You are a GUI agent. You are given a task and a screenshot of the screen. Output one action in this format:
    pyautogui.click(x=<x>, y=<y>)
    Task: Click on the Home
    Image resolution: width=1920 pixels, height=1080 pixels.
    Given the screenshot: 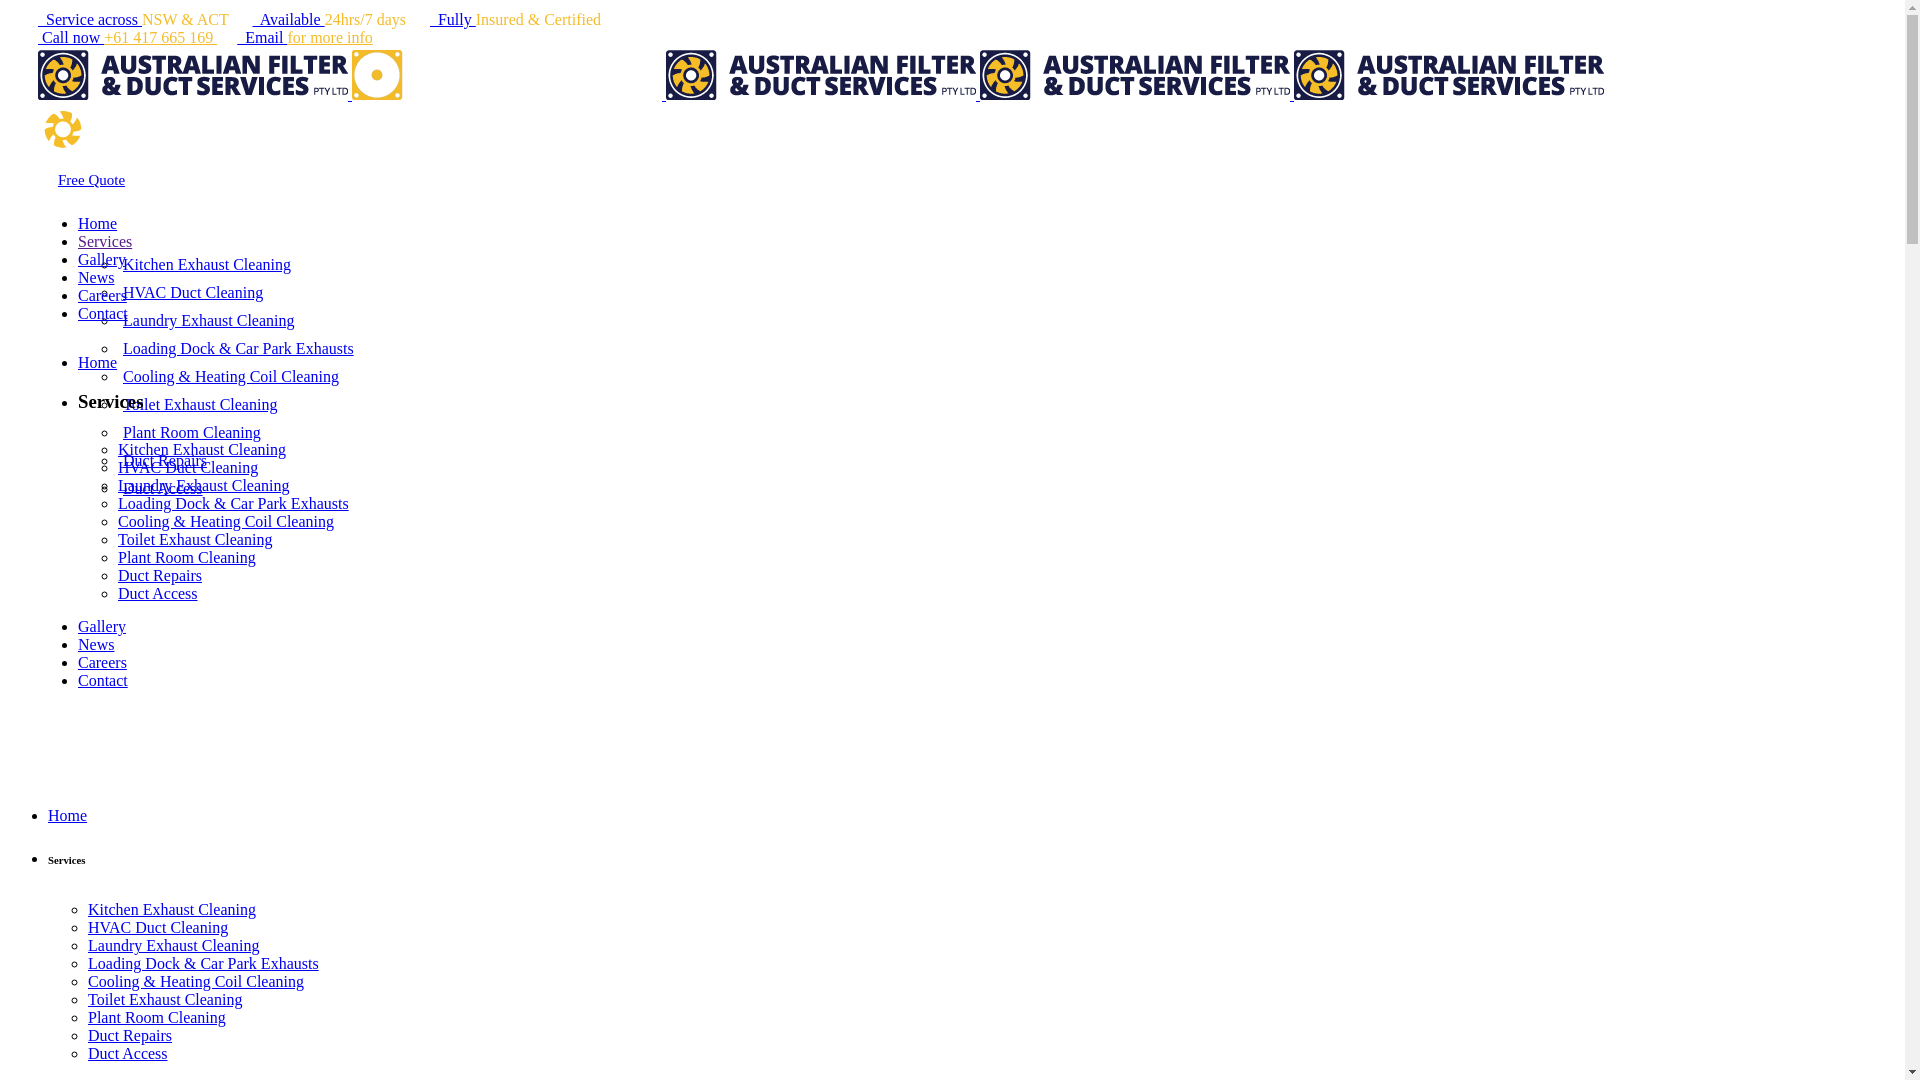 What is the action you would take?
    pyautogui.click(x=68, y=816)
    